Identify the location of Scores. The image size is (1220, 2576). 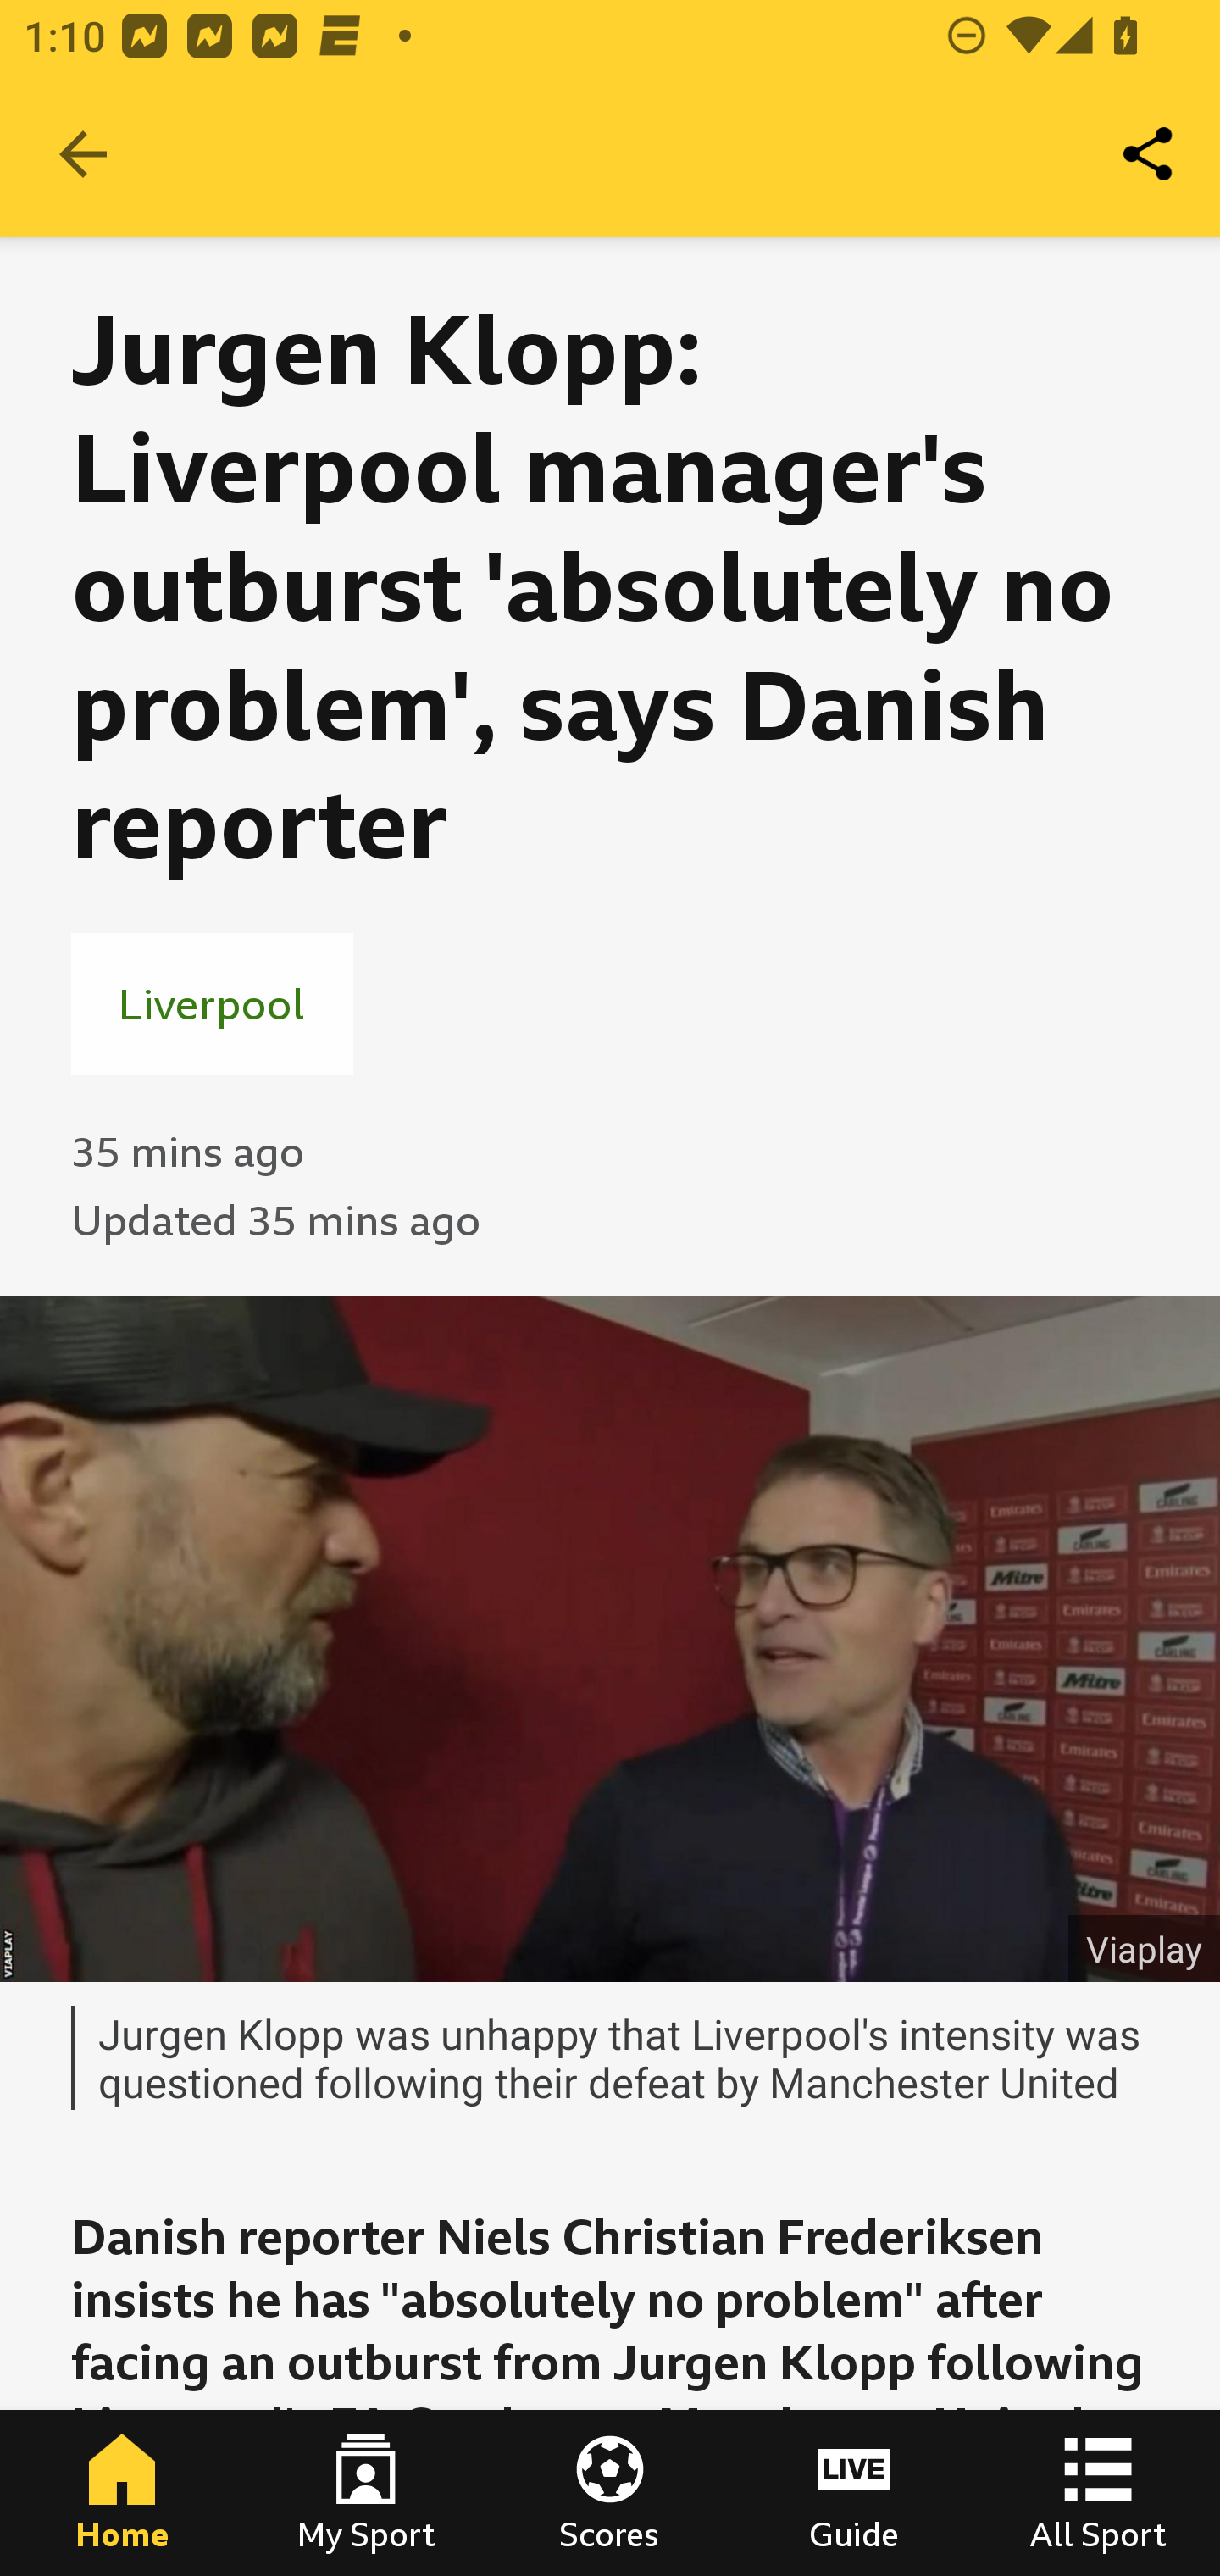
(610, 2493).